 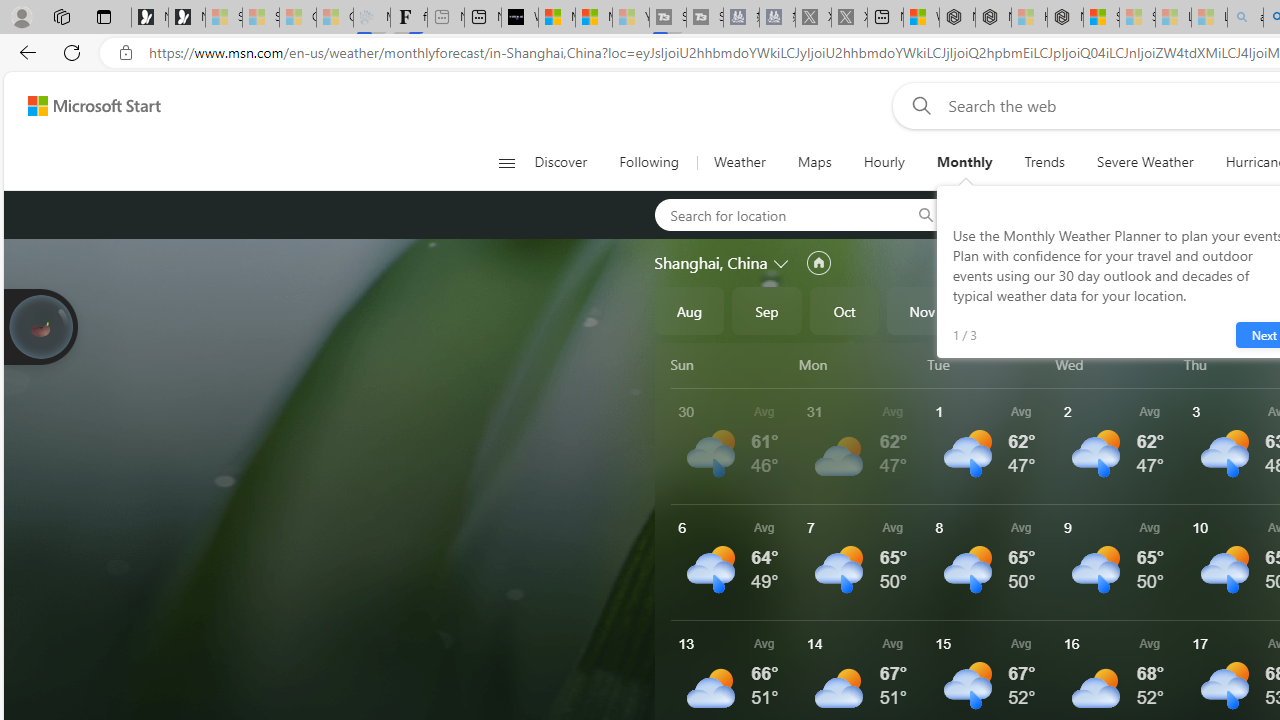 I want to click on 2025Jan, so click(x=1077, y=310).